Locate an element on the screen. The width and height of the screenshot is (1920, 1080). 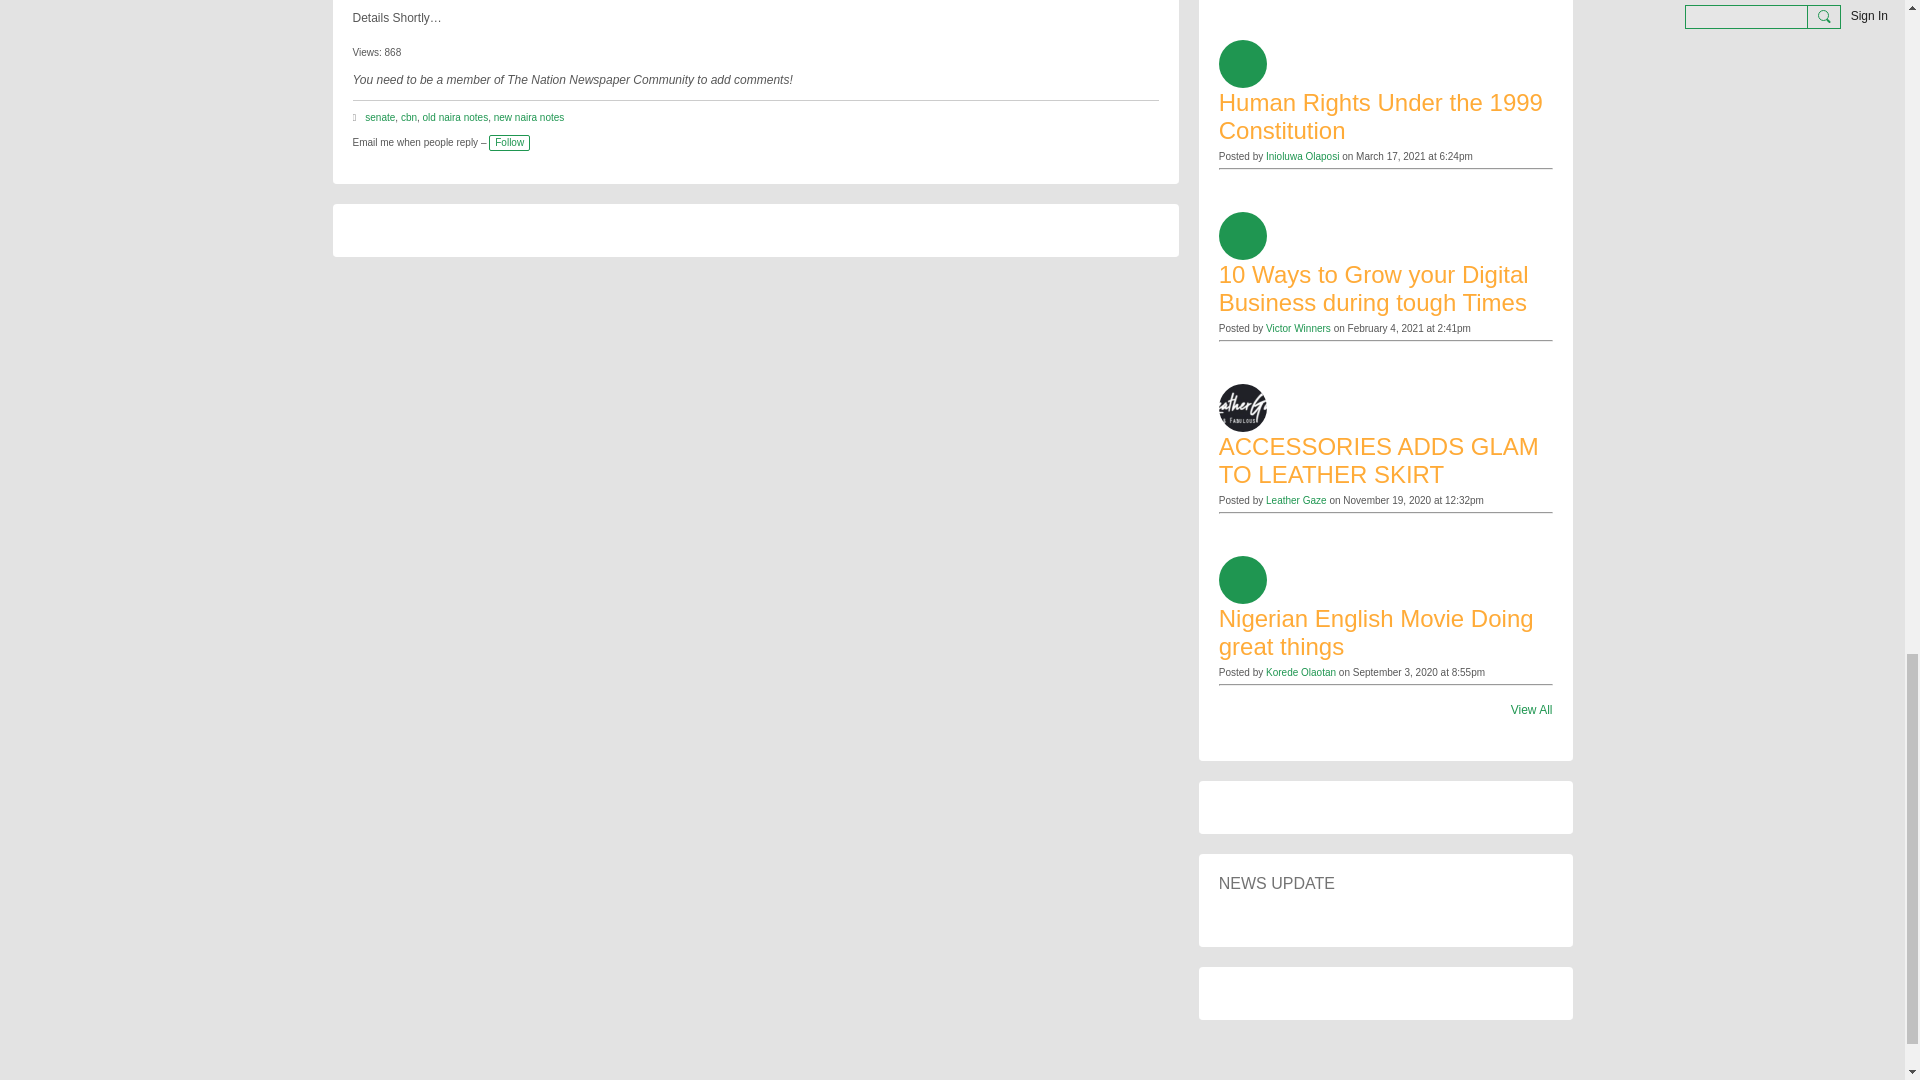
cbn is located at coordinates (408, 118).